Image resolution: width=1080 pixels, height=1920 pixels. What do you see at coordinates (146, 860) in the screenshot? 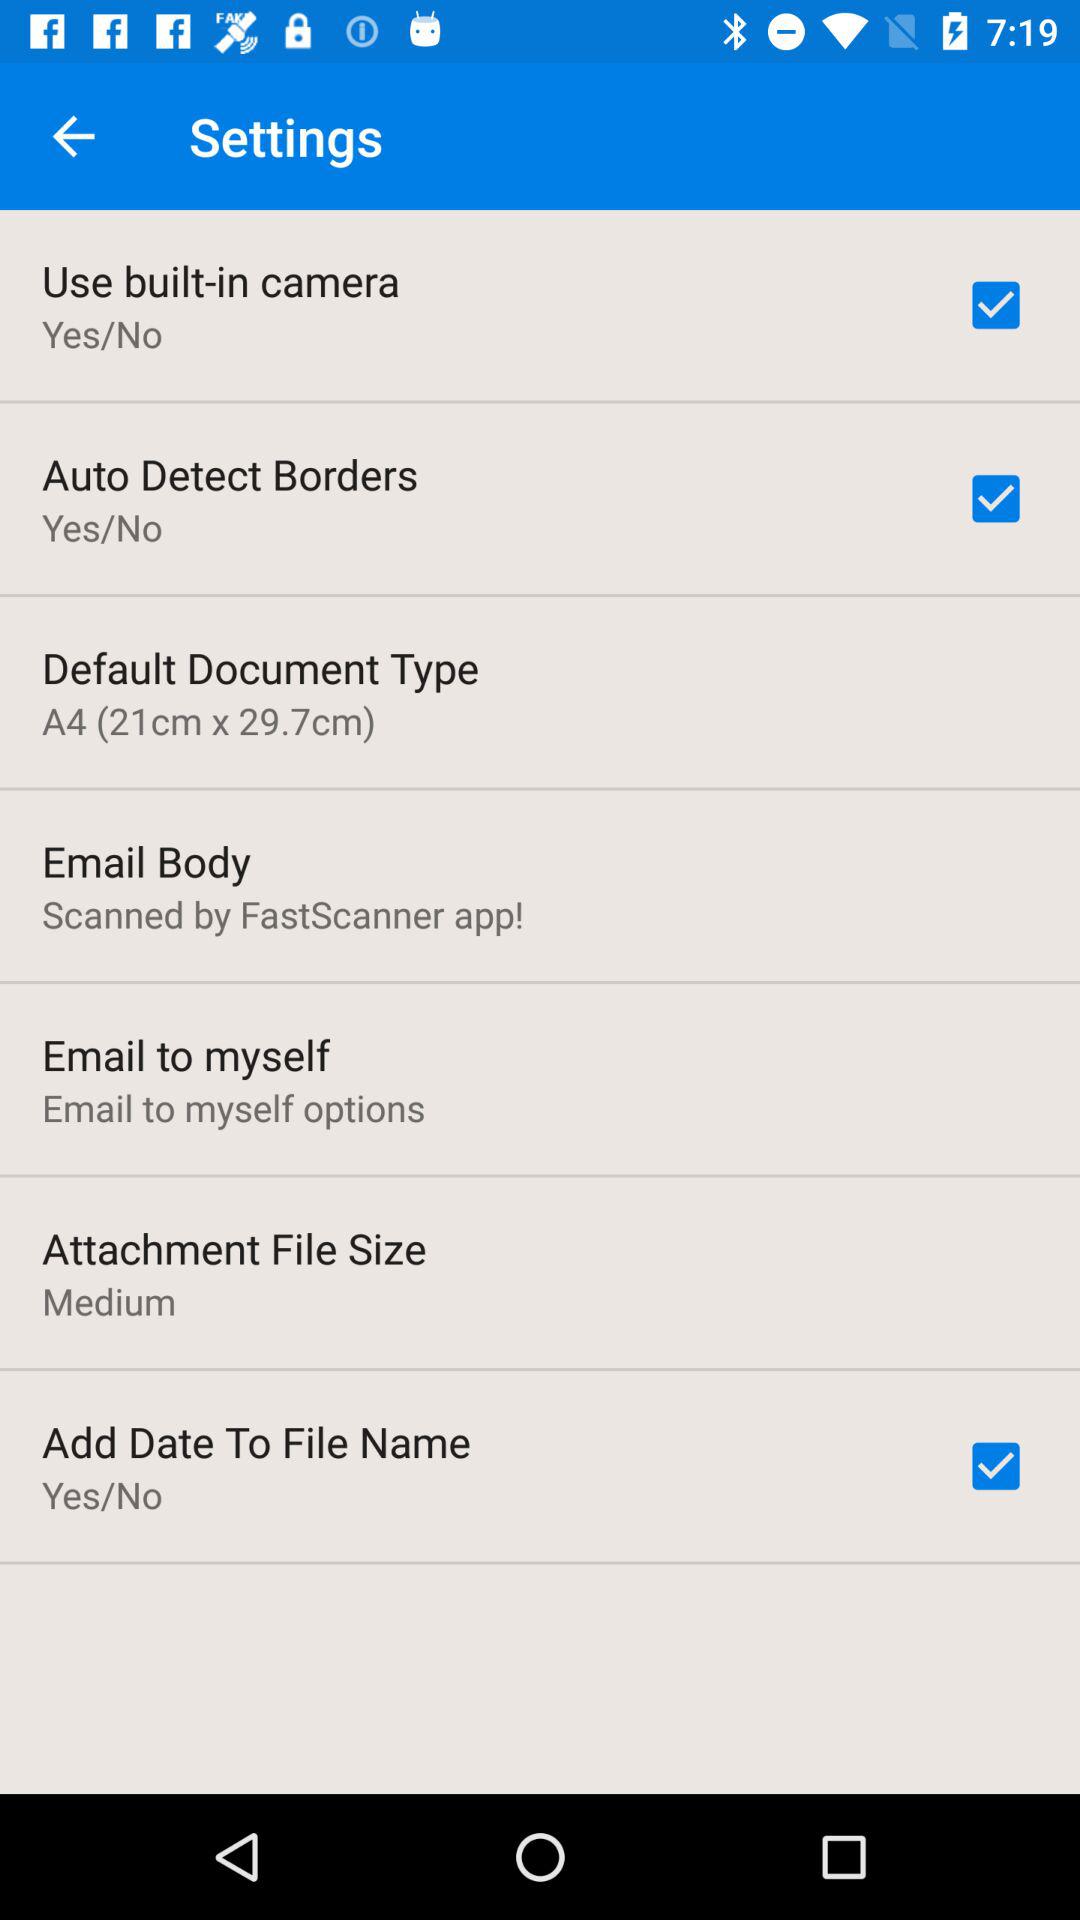
I see `flip until email body` at bounding box center [146, 860].